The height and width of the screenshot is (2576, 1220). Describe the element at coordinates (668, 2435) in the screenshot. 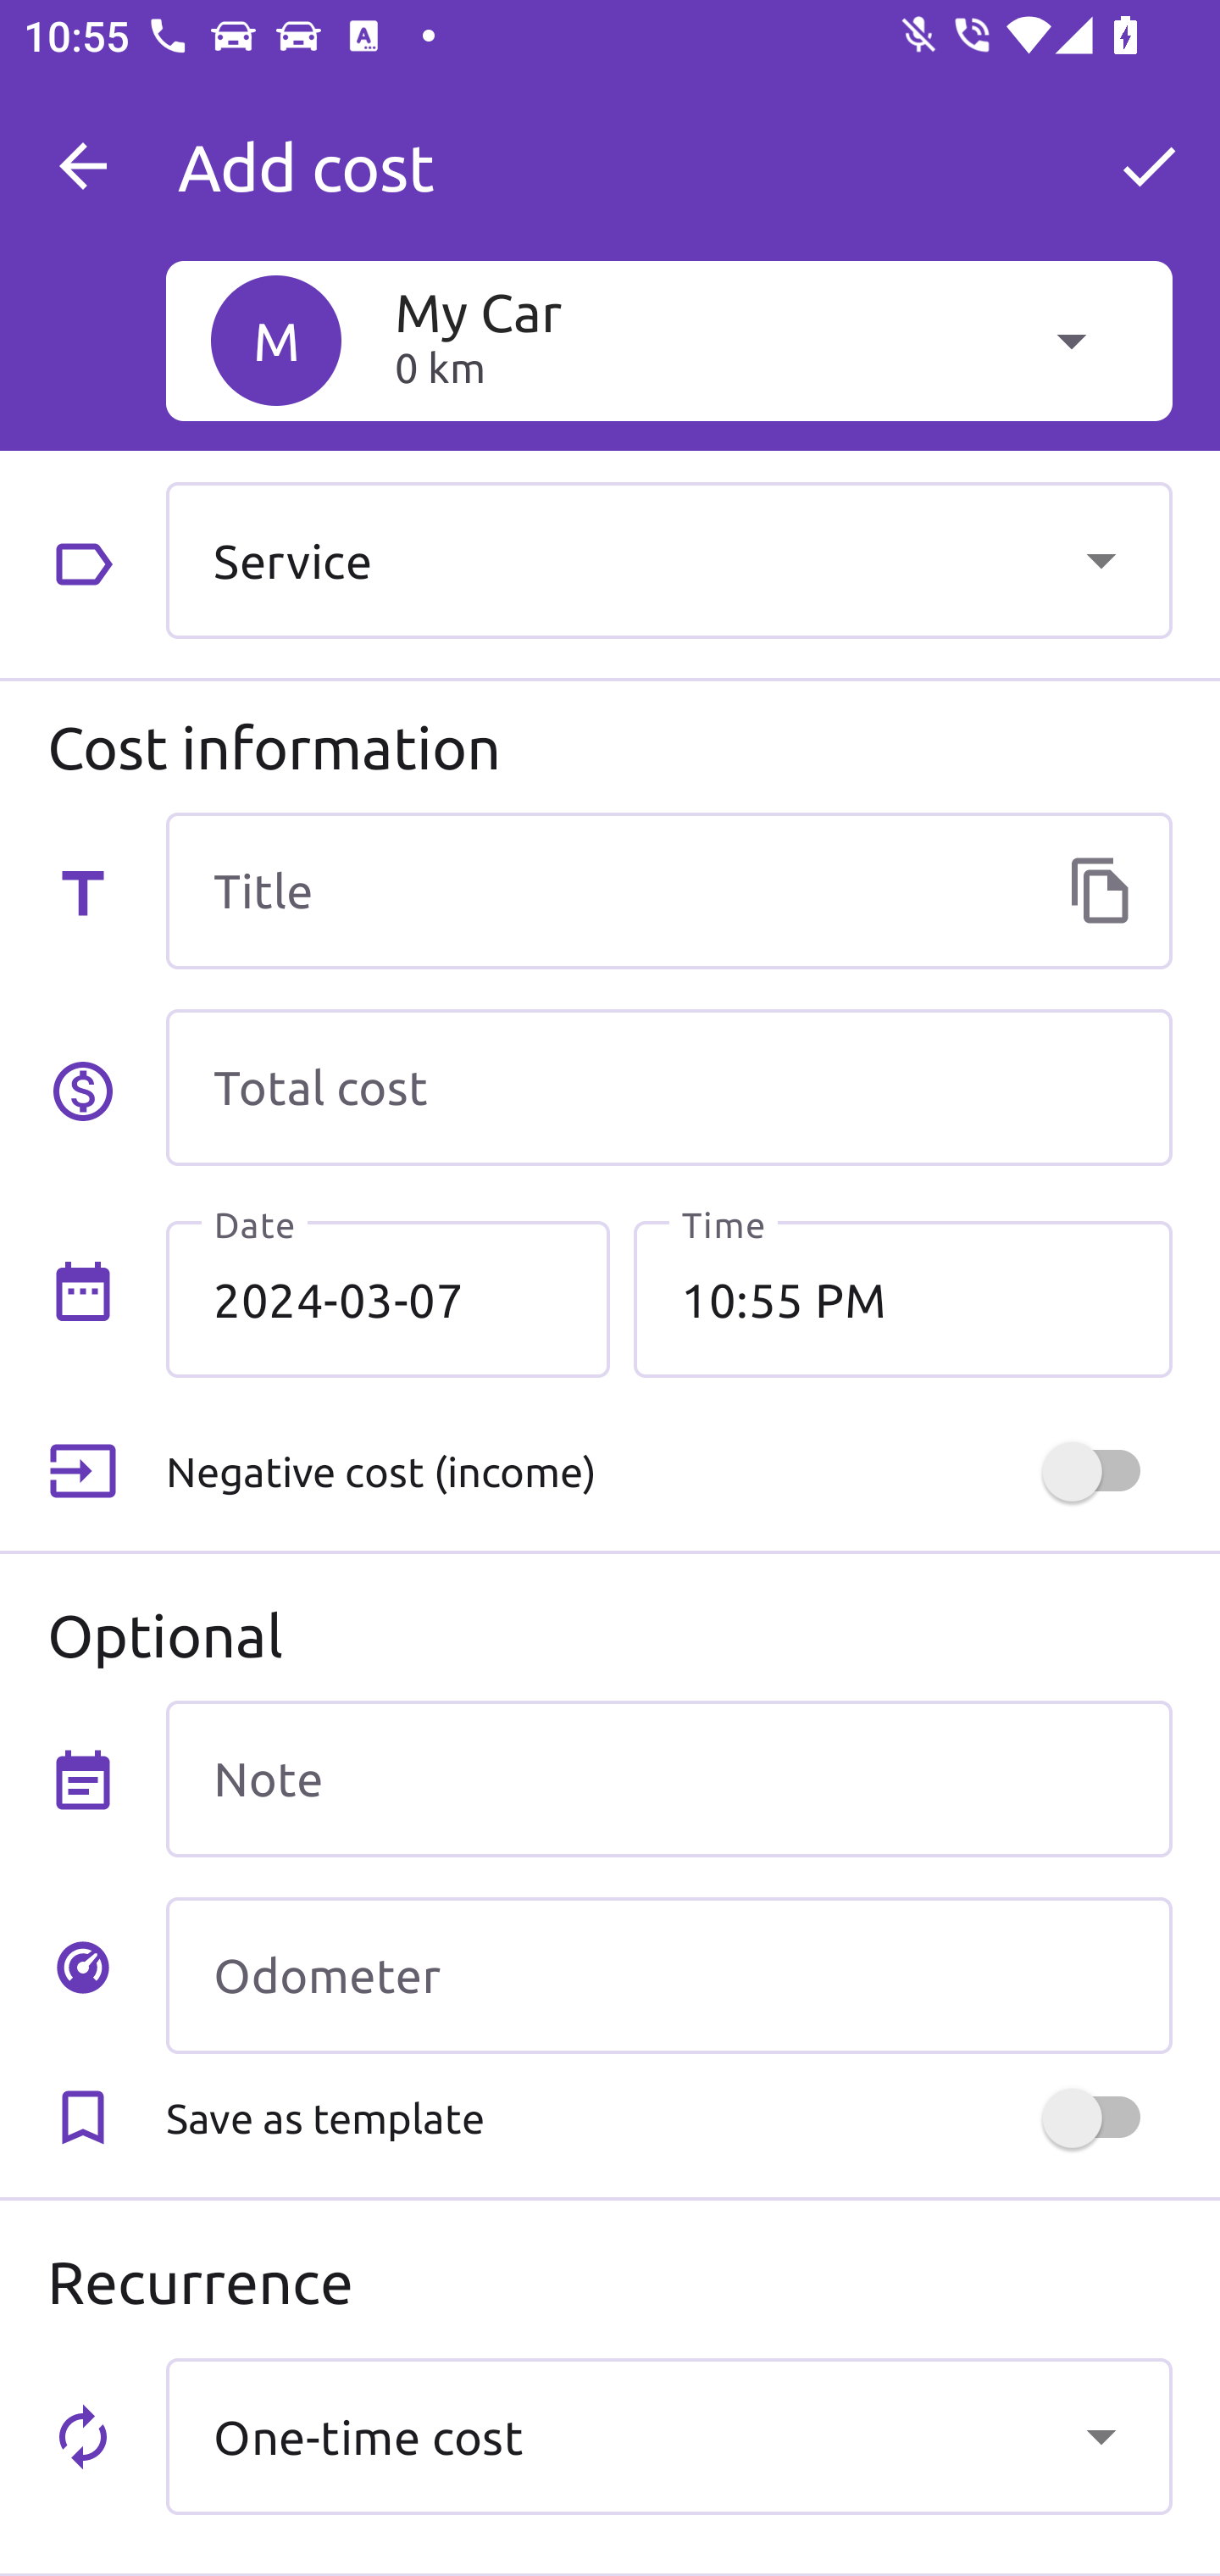

I see `One-time cost` at that location.